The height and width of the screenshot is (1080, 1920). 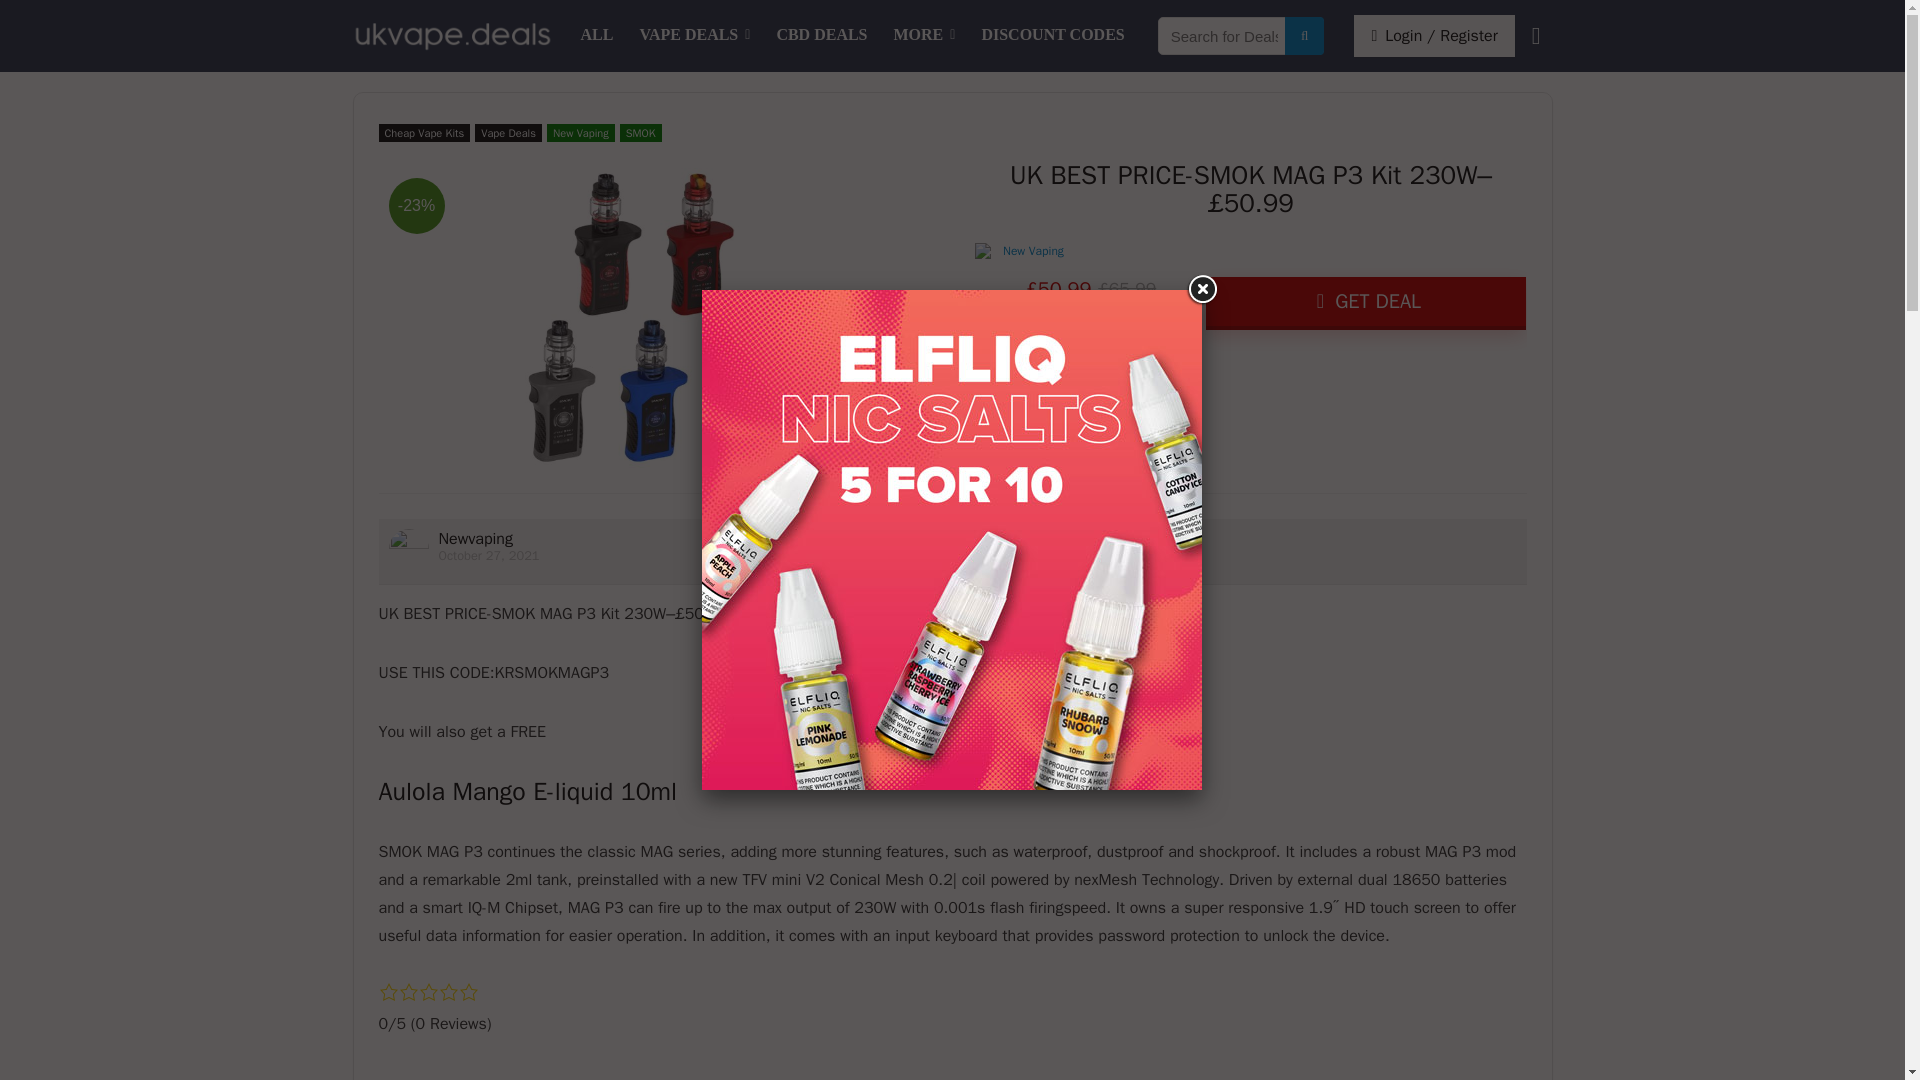 I want to click on MORE, so click(x=925, y=36).